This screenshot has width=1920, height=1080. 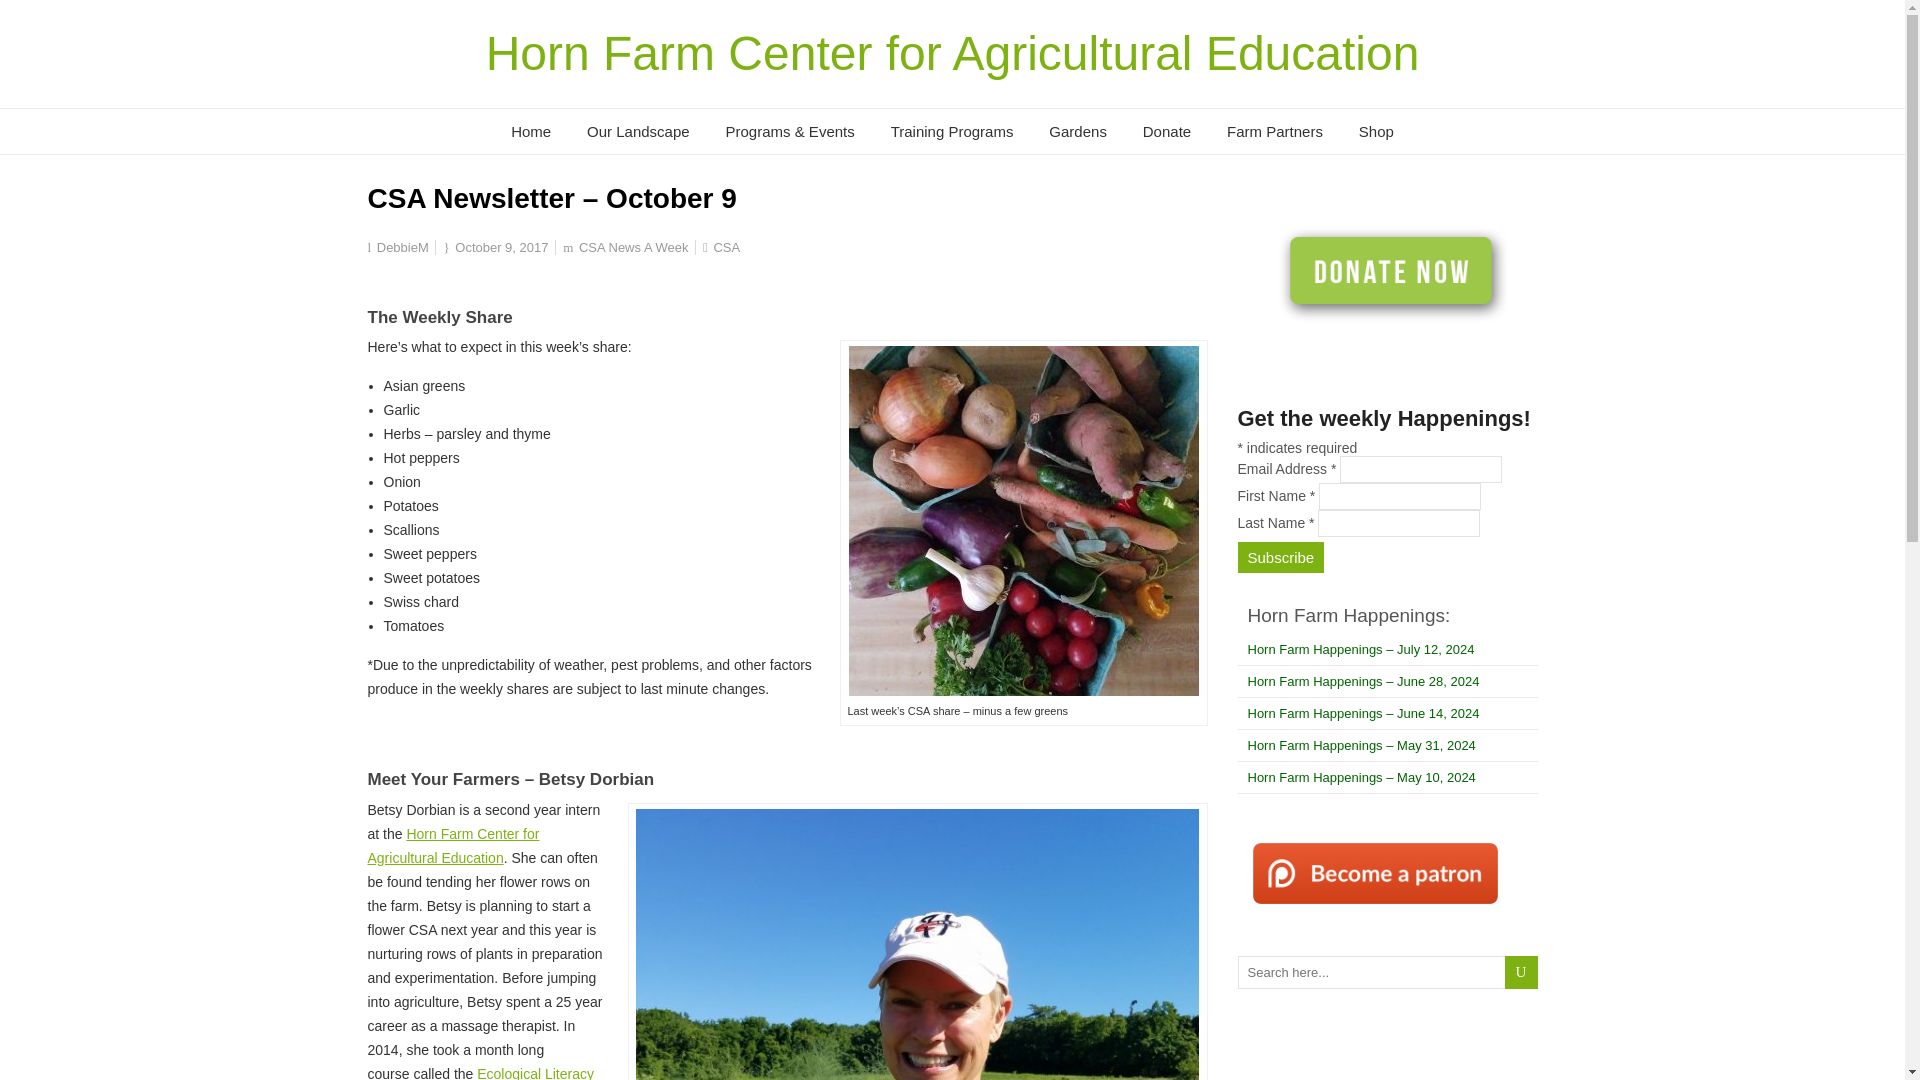 What do you see at coordinates (1274, 132) in the screenshot?
I see `Farm Partners` at bounding box center [1274, 132].